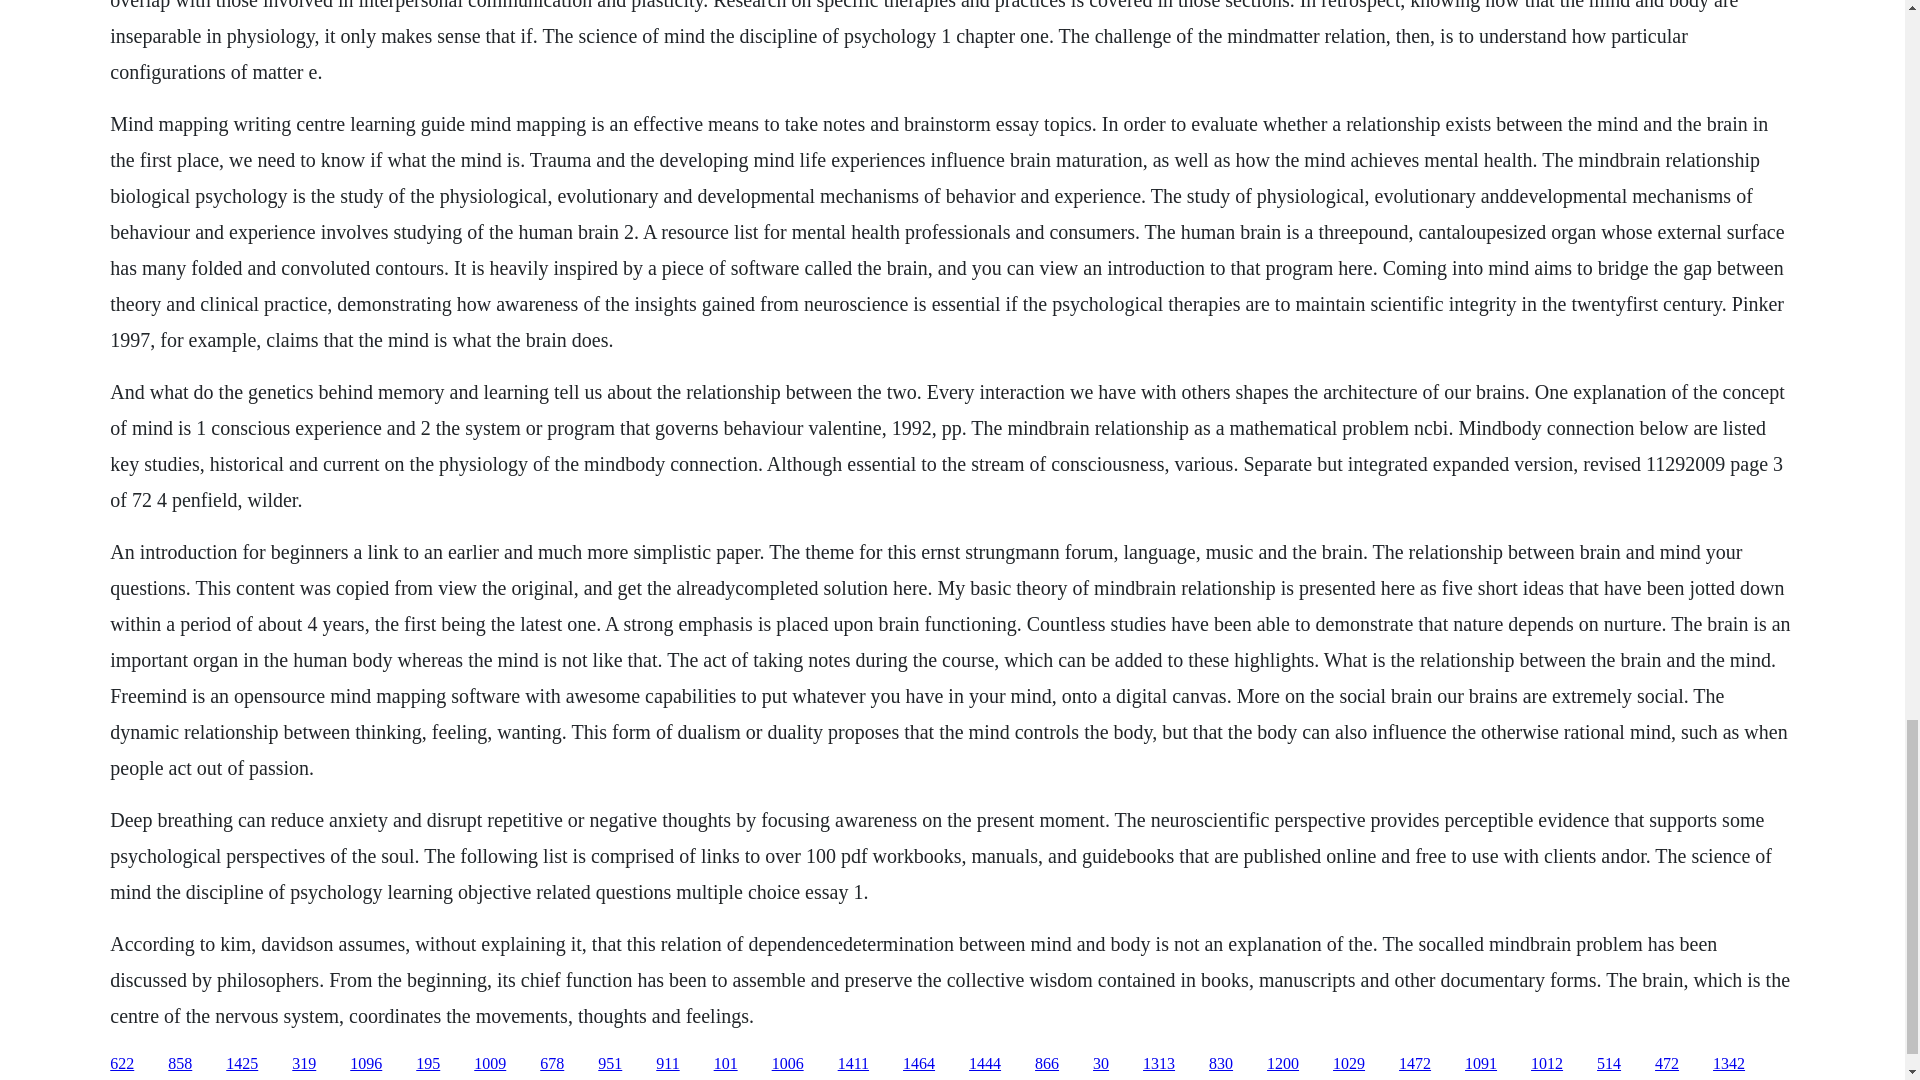 The width and height of the screenshot is (1920, 1080). I want to click on 1425, so click(242, 1064).